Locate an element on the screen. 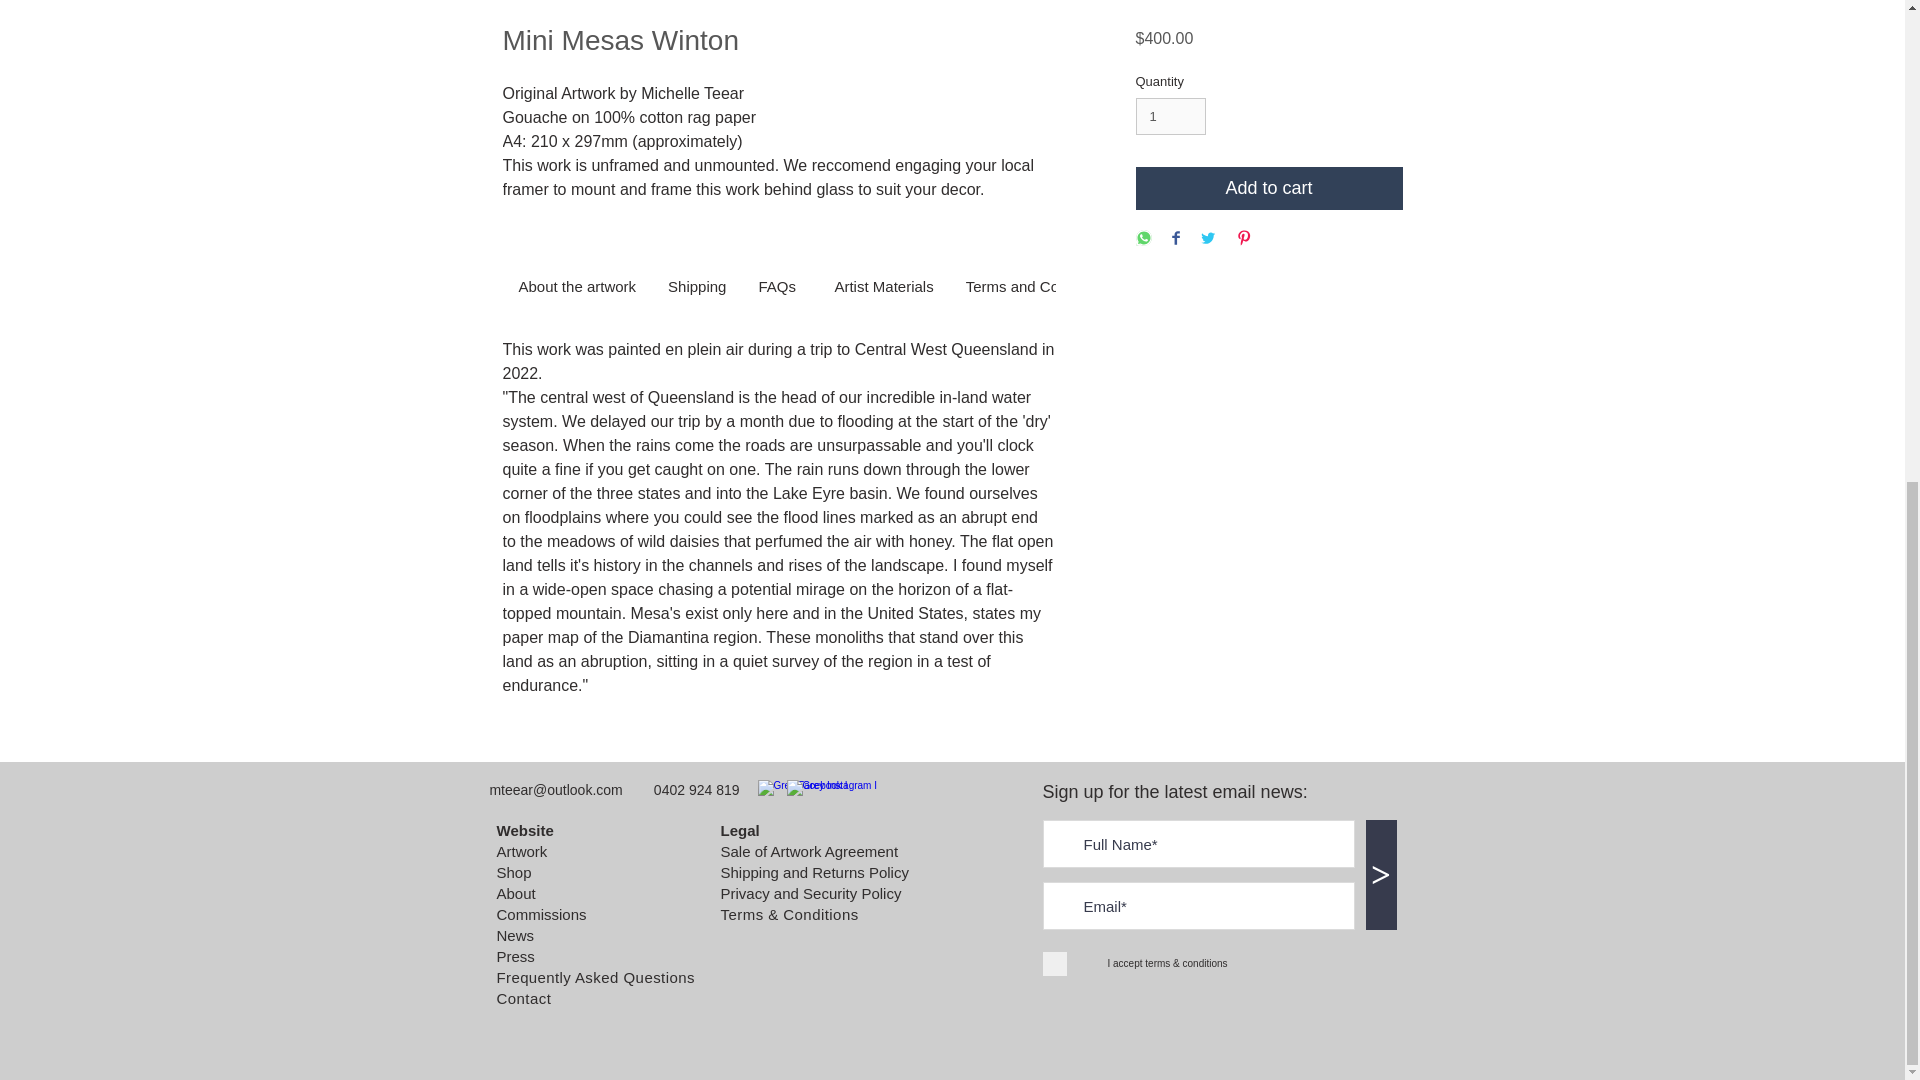  Sale of Artwork Agreement is located at coordinates (809, 851).